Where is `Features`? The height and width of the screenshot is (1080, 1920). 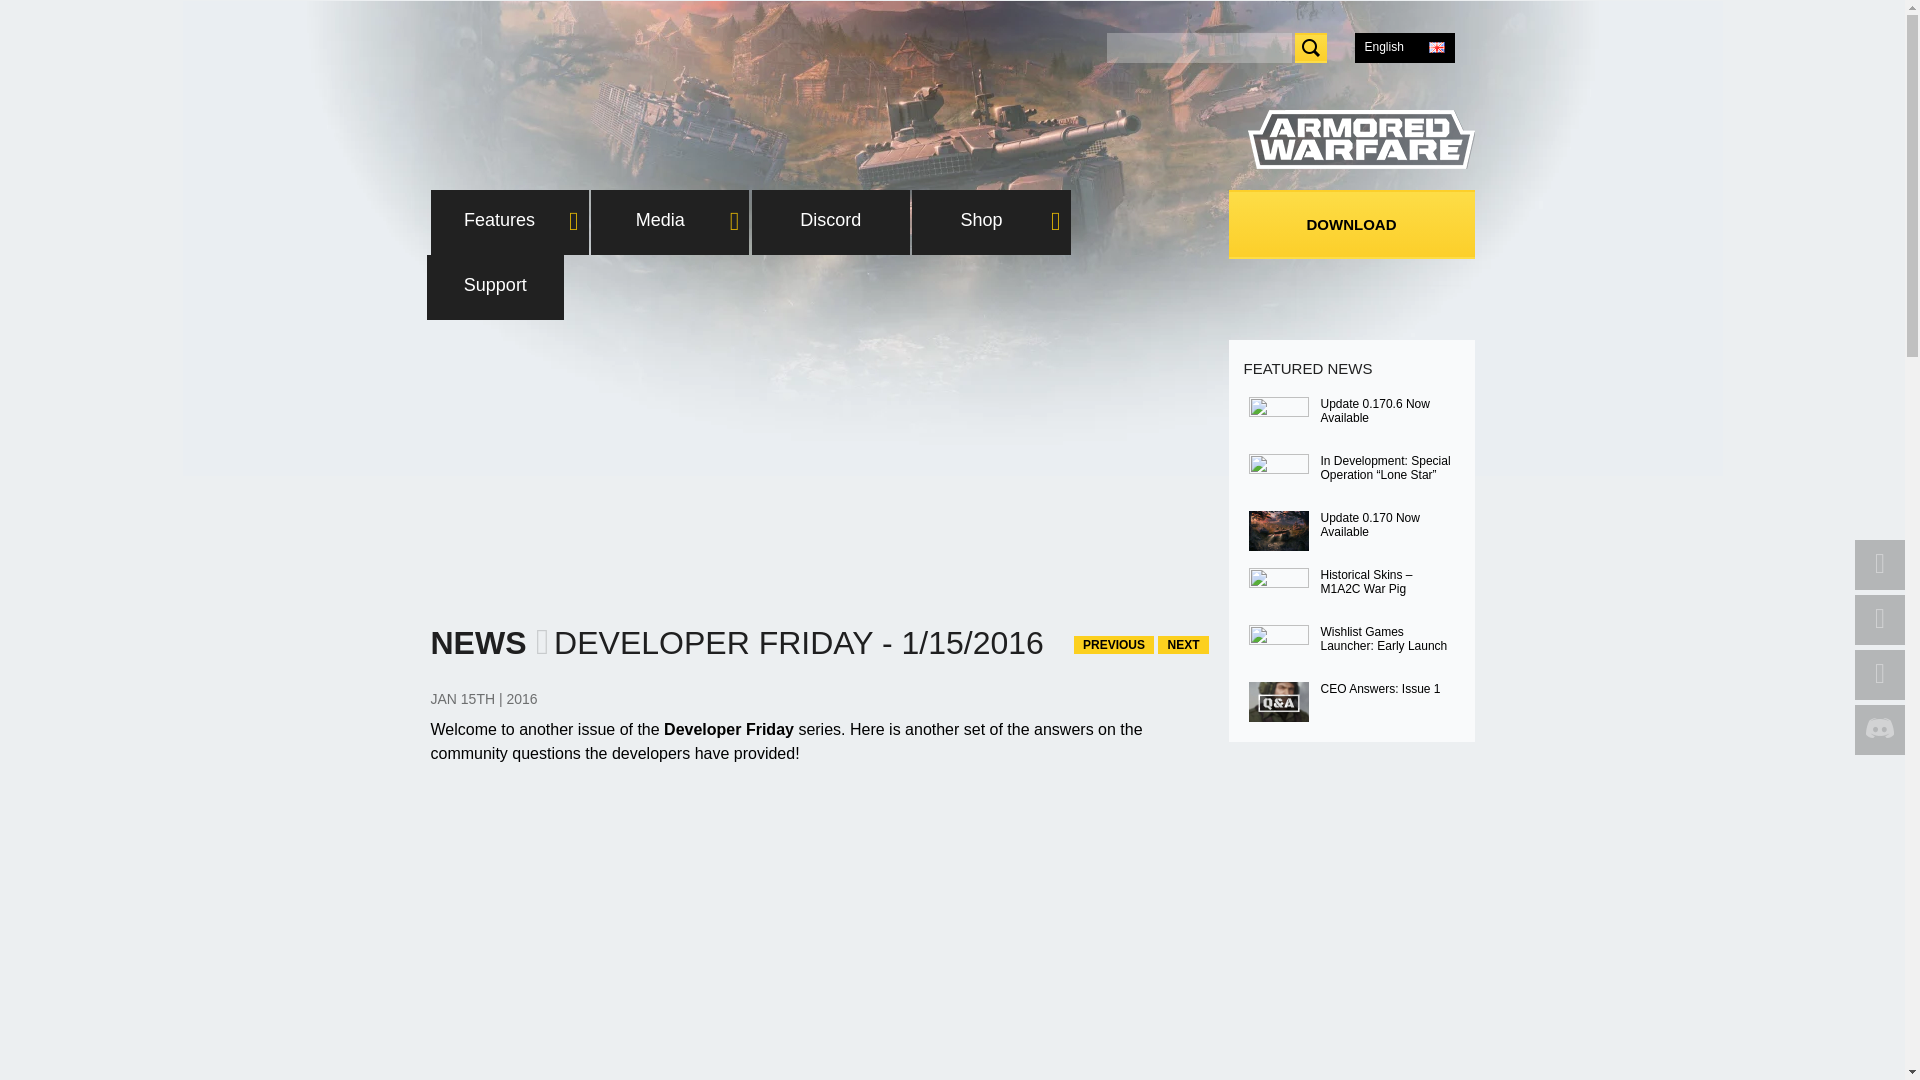
Features is located at coordinates (508, 222).